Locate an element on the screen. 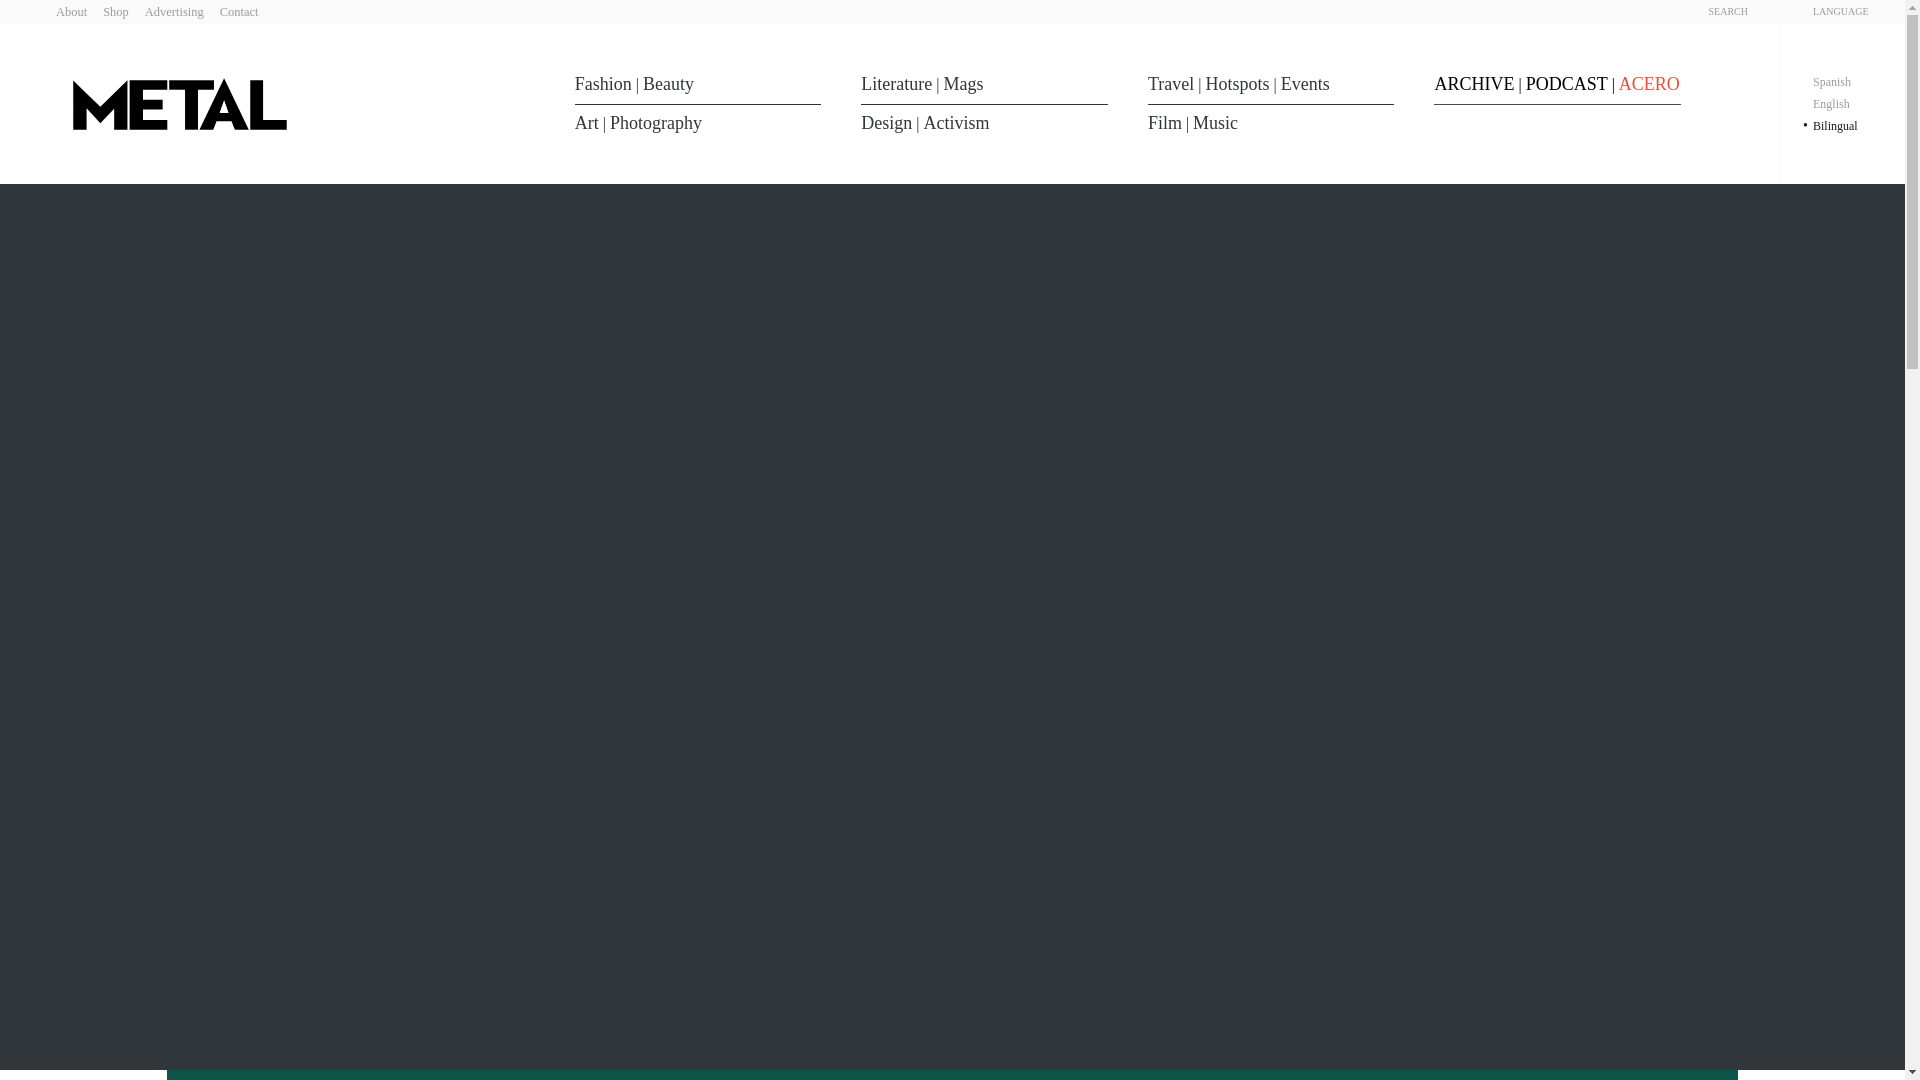  Literature is located at coordinates (896, 85).